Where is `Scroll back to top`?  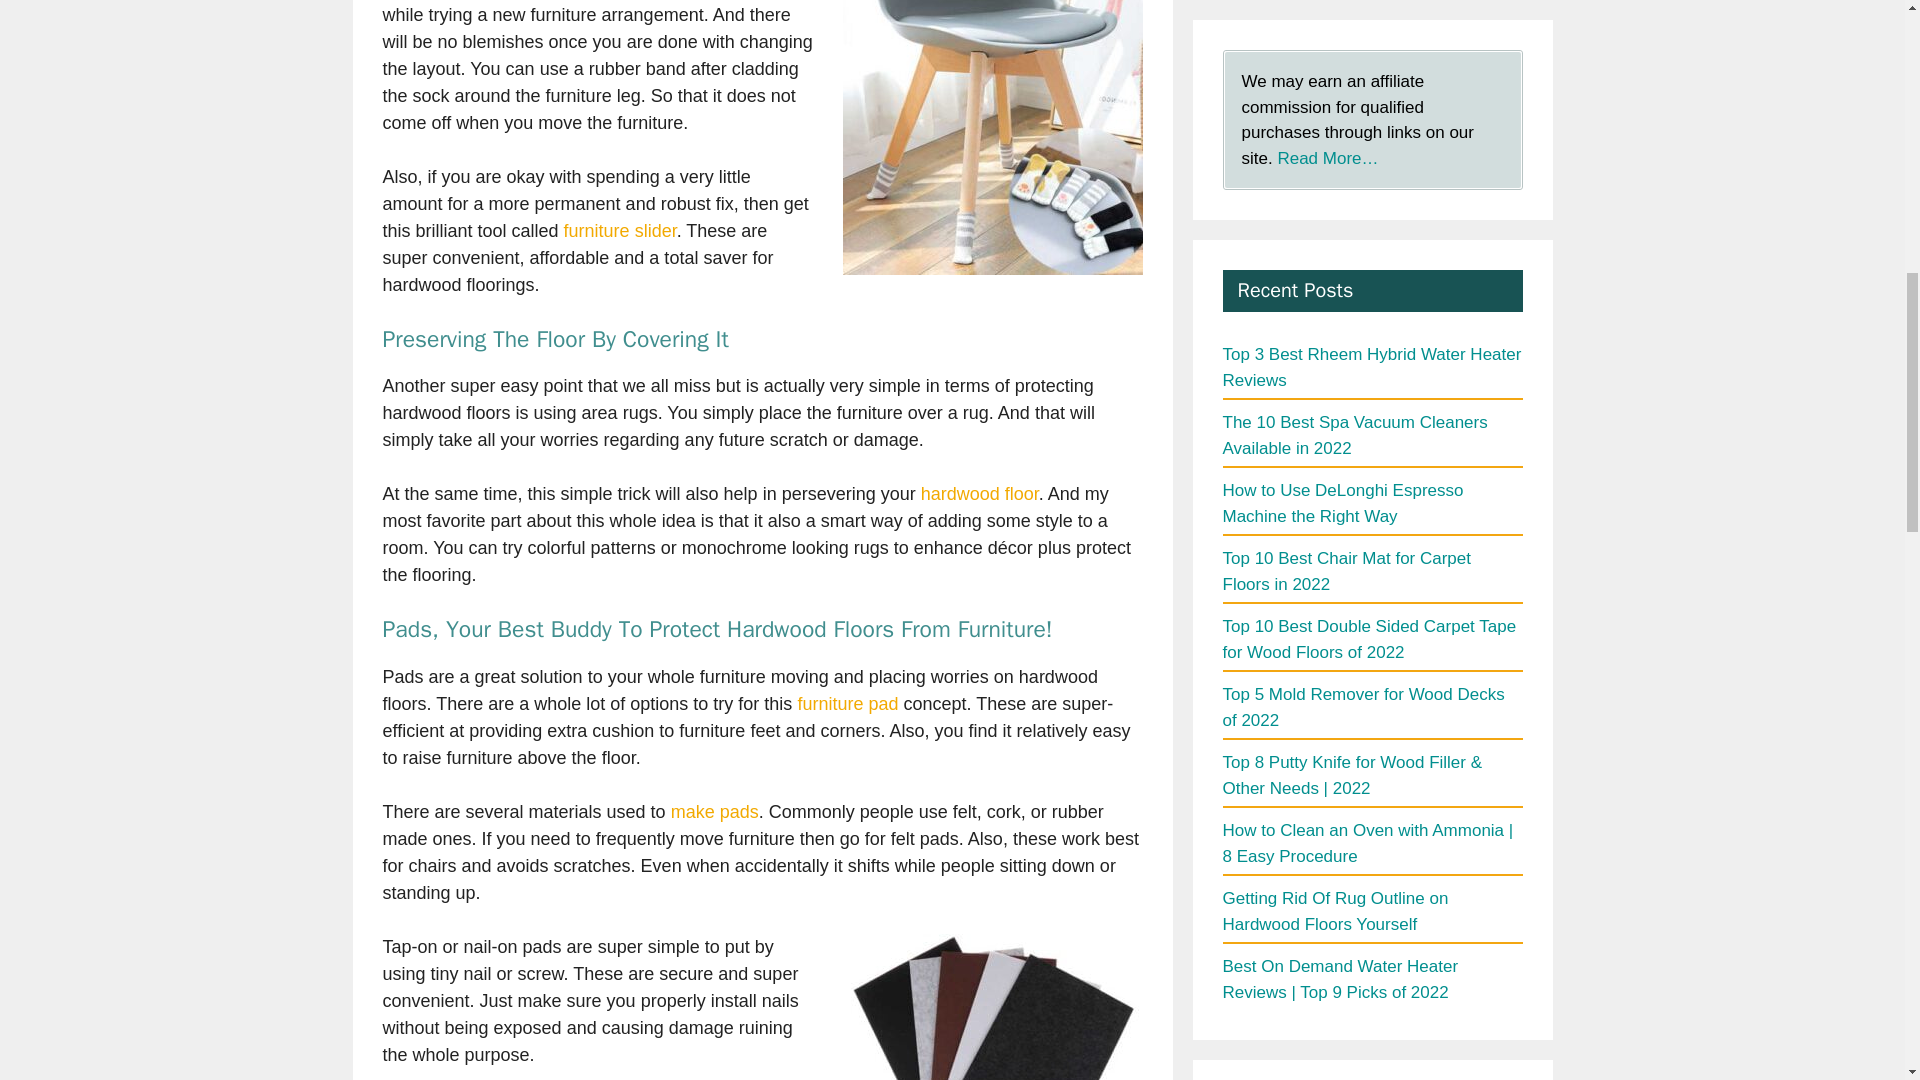 Scroll back to top is located at coordinates (1855, 949).